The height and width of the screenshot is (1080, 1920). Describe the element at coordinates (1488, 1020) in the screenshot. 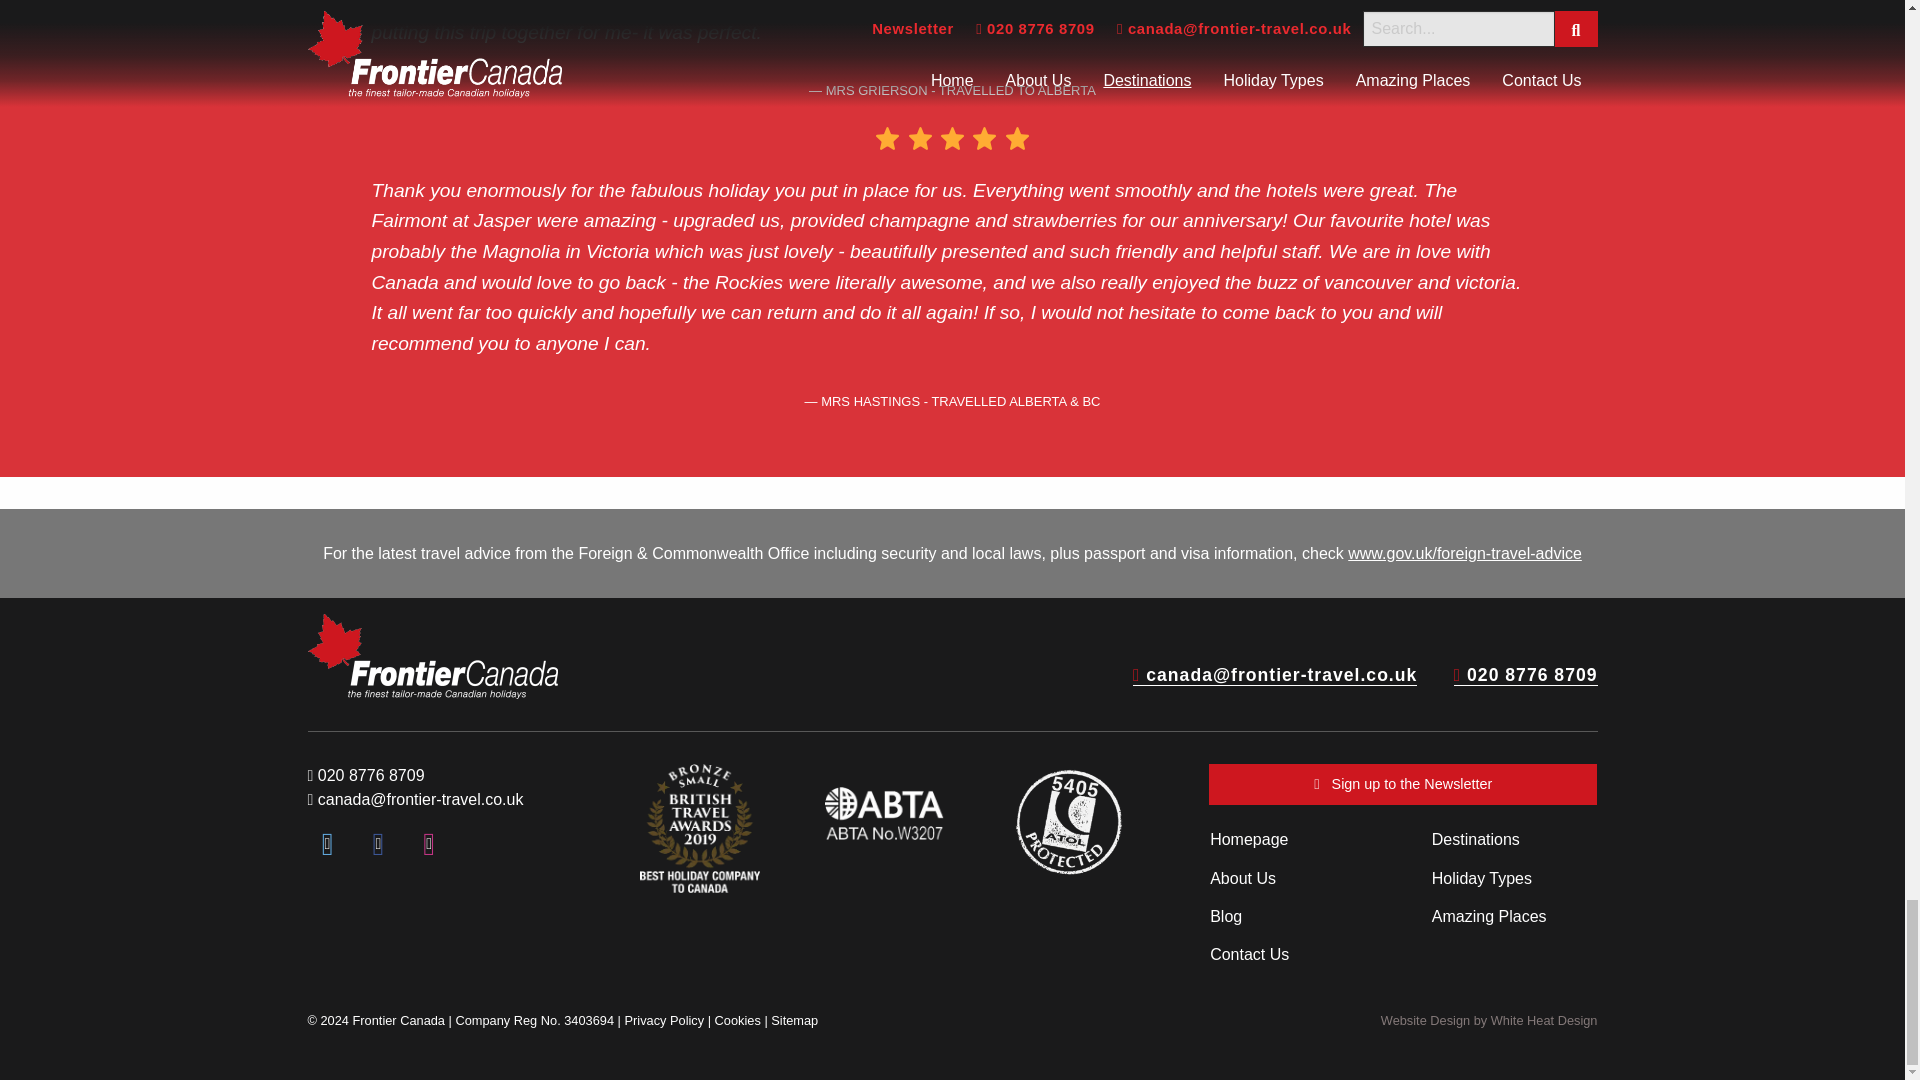

I see `Web Designers` at that location.